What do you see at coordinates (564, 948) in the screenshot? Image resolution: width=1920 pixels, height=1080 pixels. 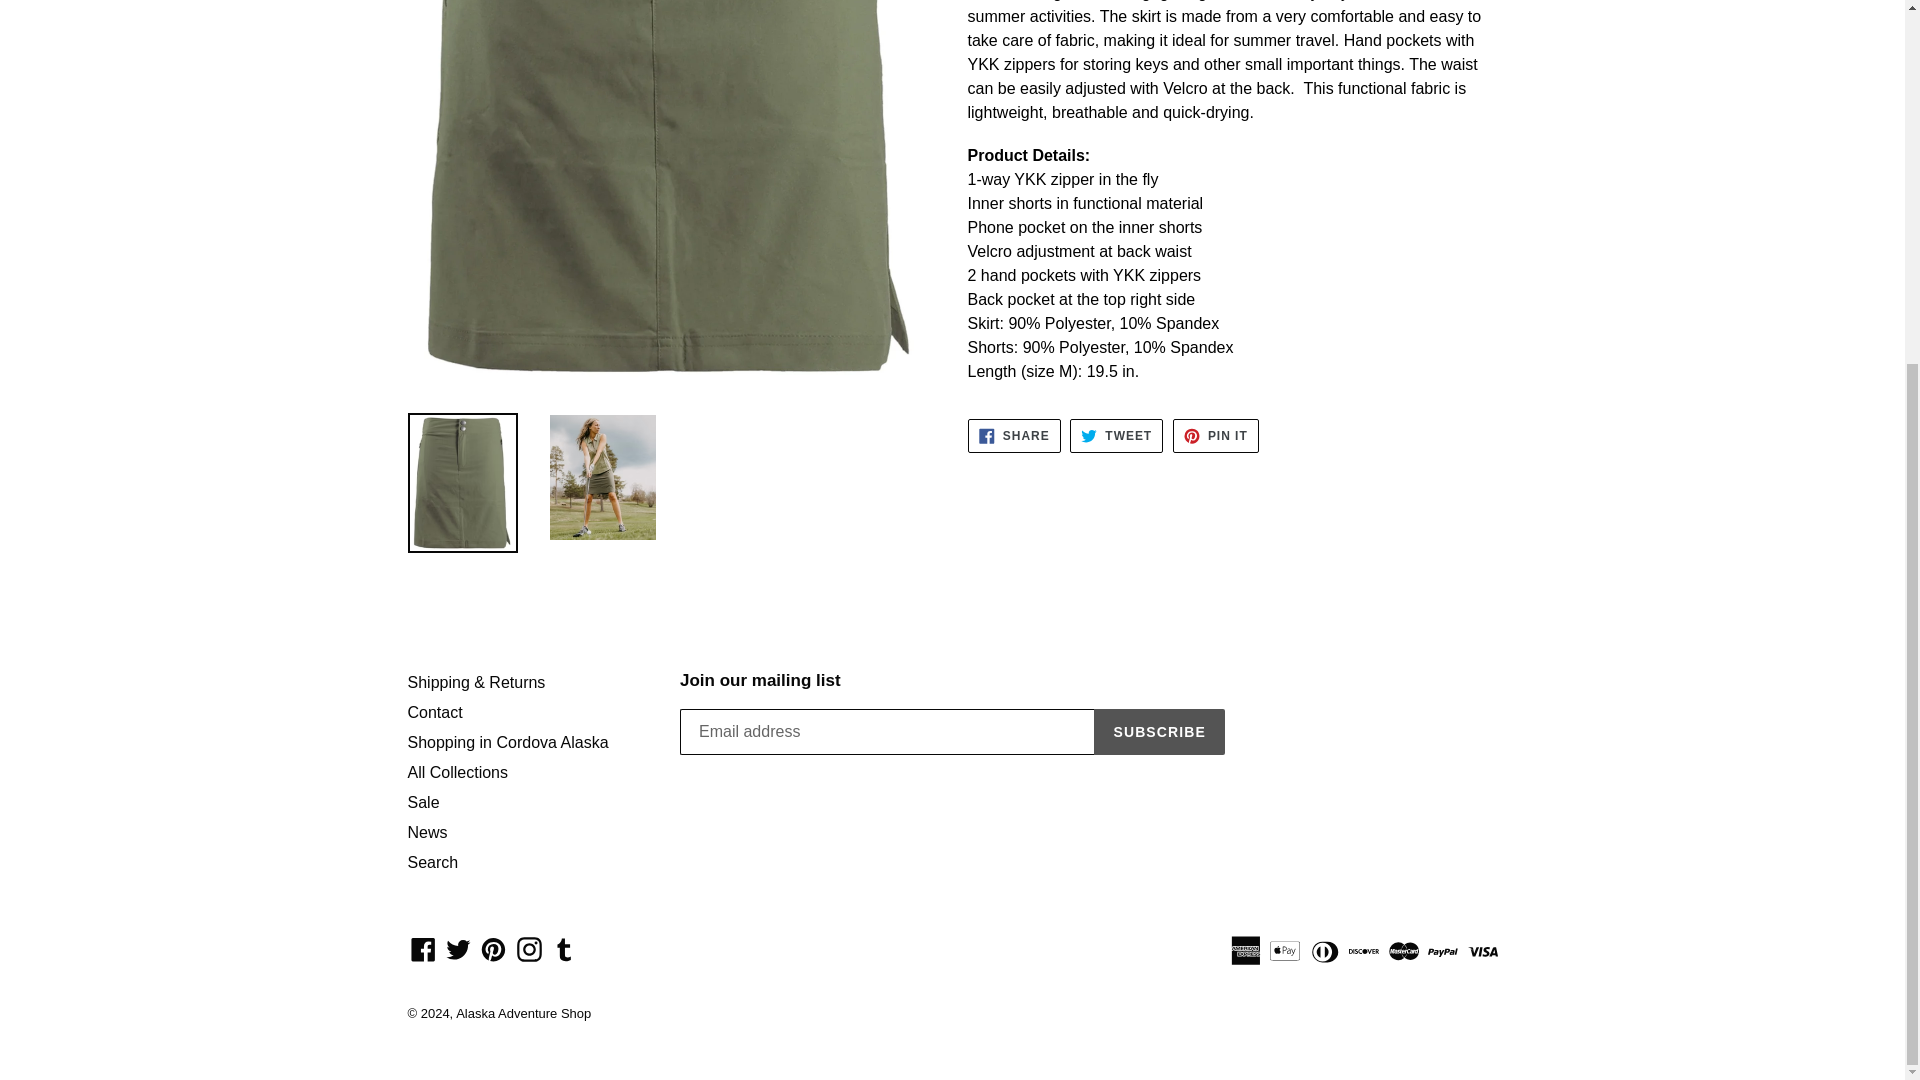 I see `Alaska Adventure Shop on Tumblr` at bounding box center [564, 948].